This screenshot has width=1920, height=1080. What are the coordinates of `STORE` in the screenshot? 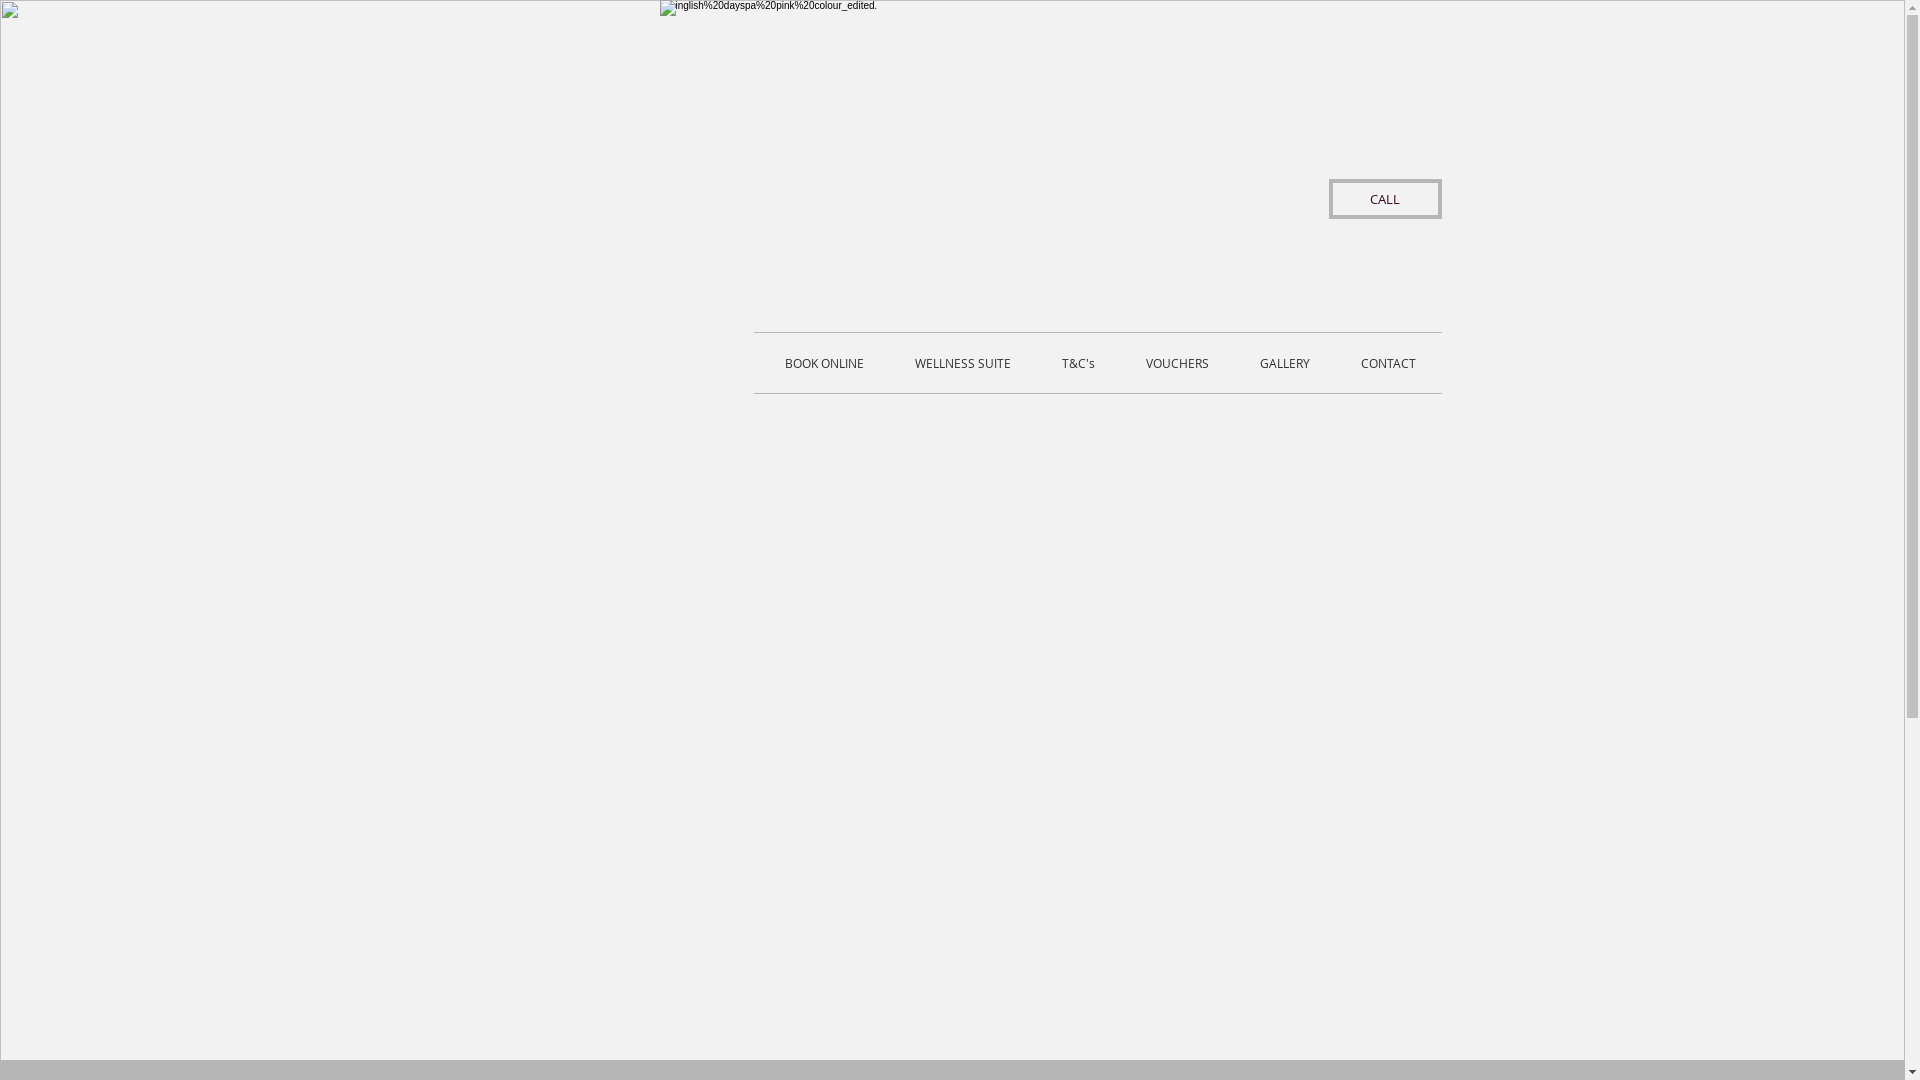 It's located at (714, 363).